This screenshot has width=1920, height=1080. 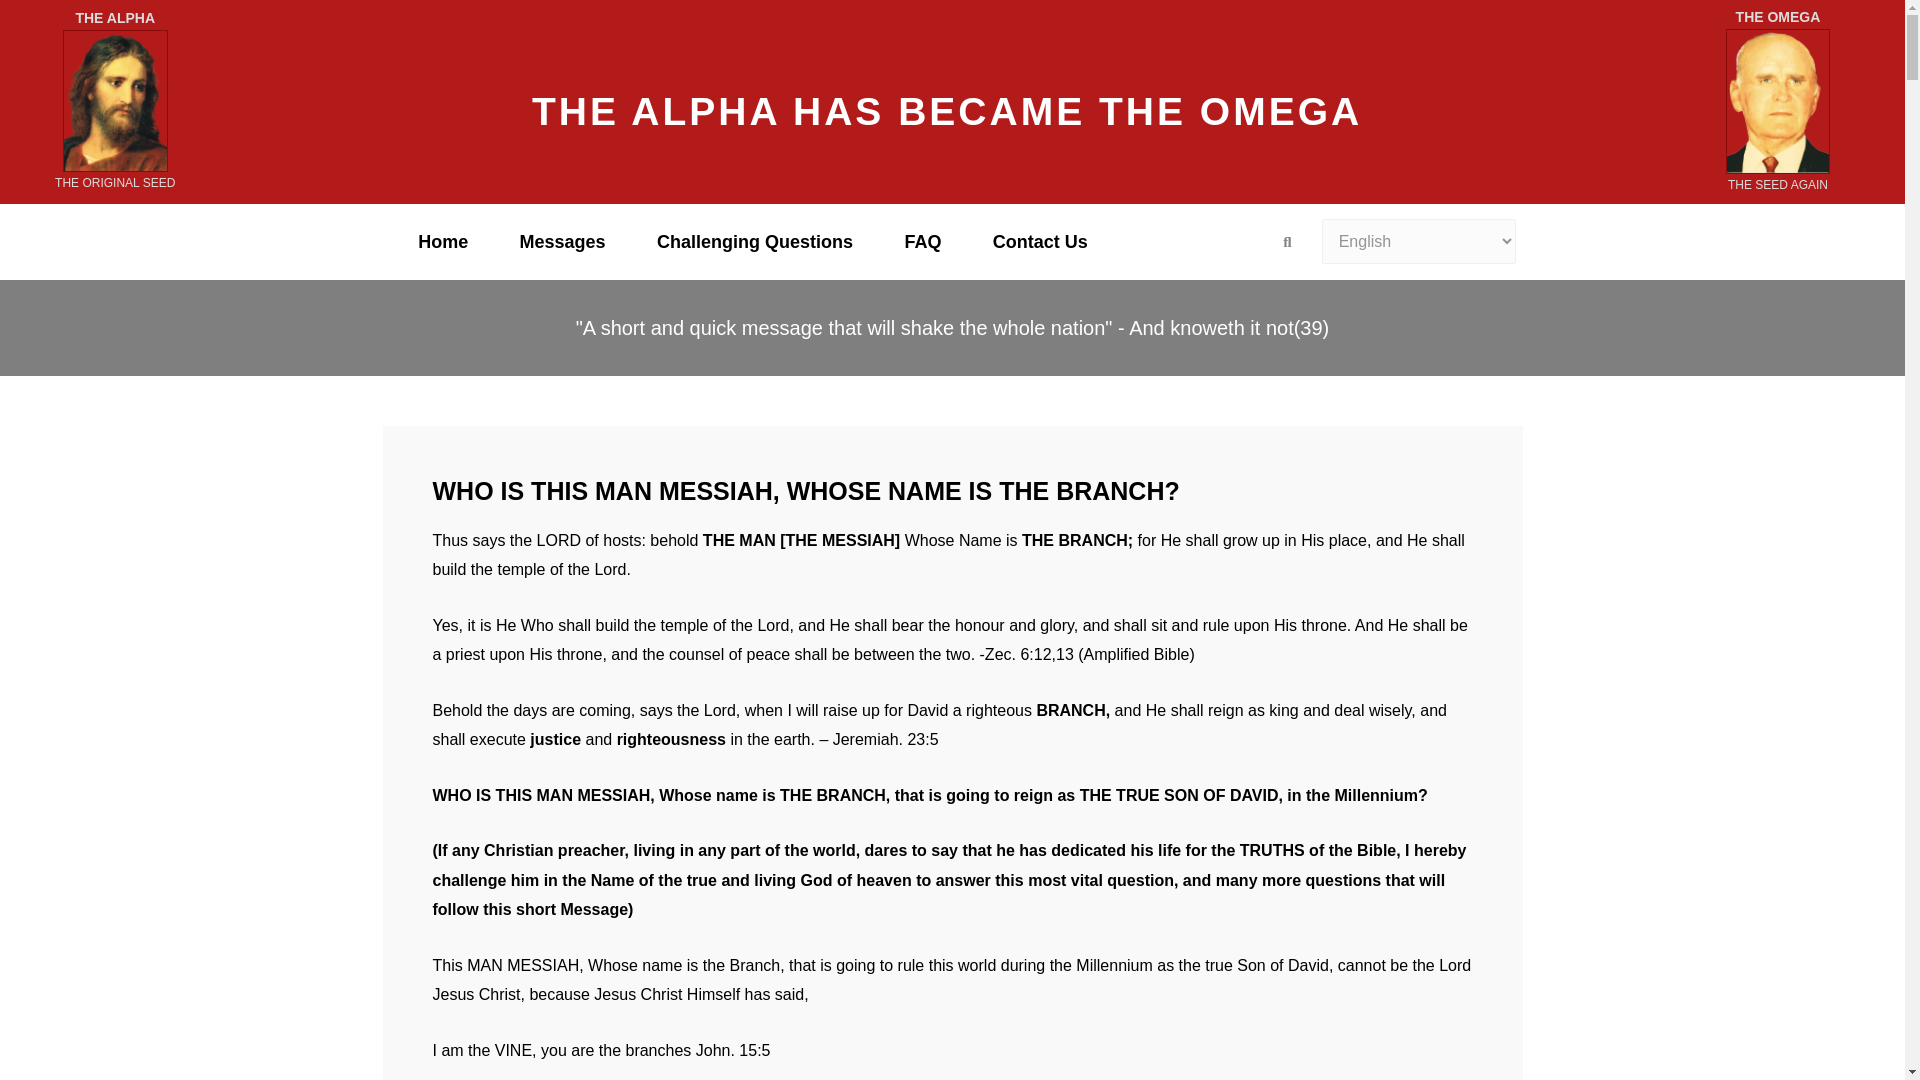 What do you see at coordinates (562, 242) in the screenshot?
I see `Messages` at bounding box center [562, 242].